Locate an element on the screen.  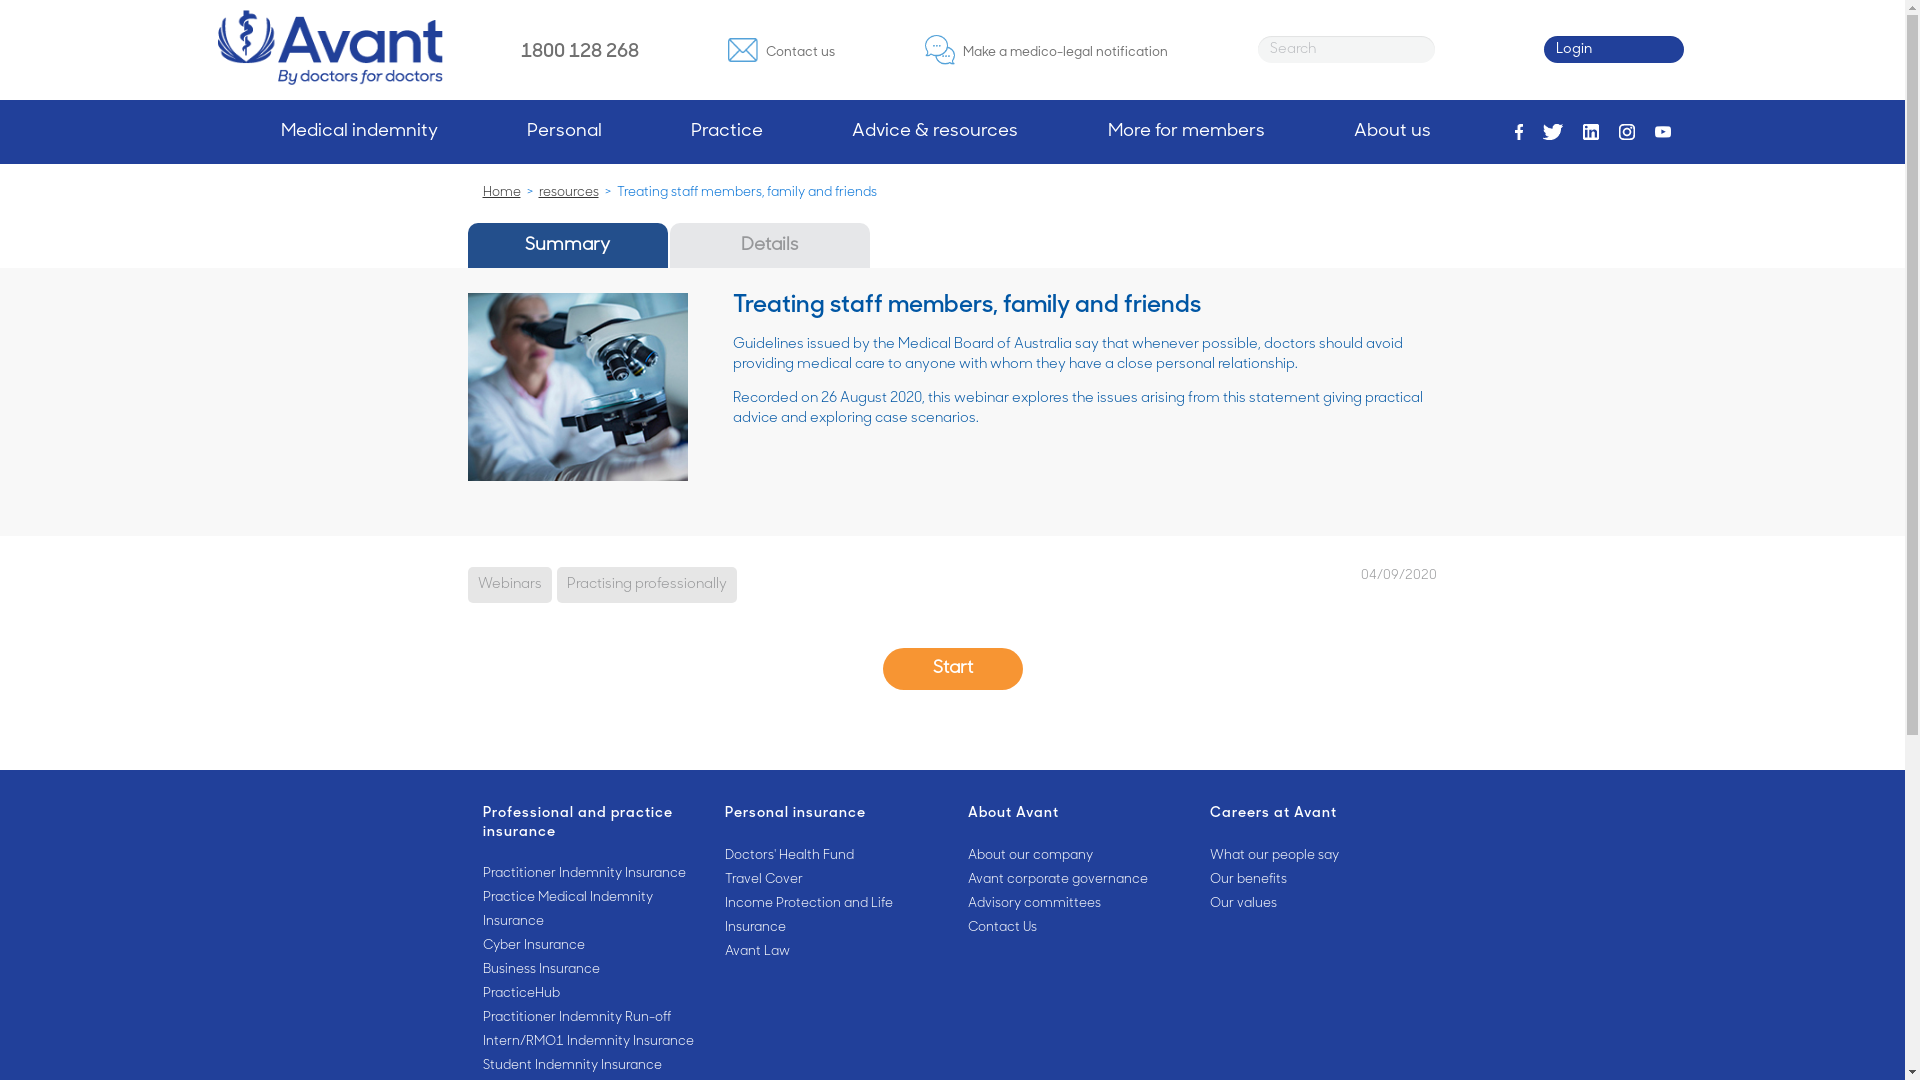
Business Insurance is located at coordinates (588, 970).